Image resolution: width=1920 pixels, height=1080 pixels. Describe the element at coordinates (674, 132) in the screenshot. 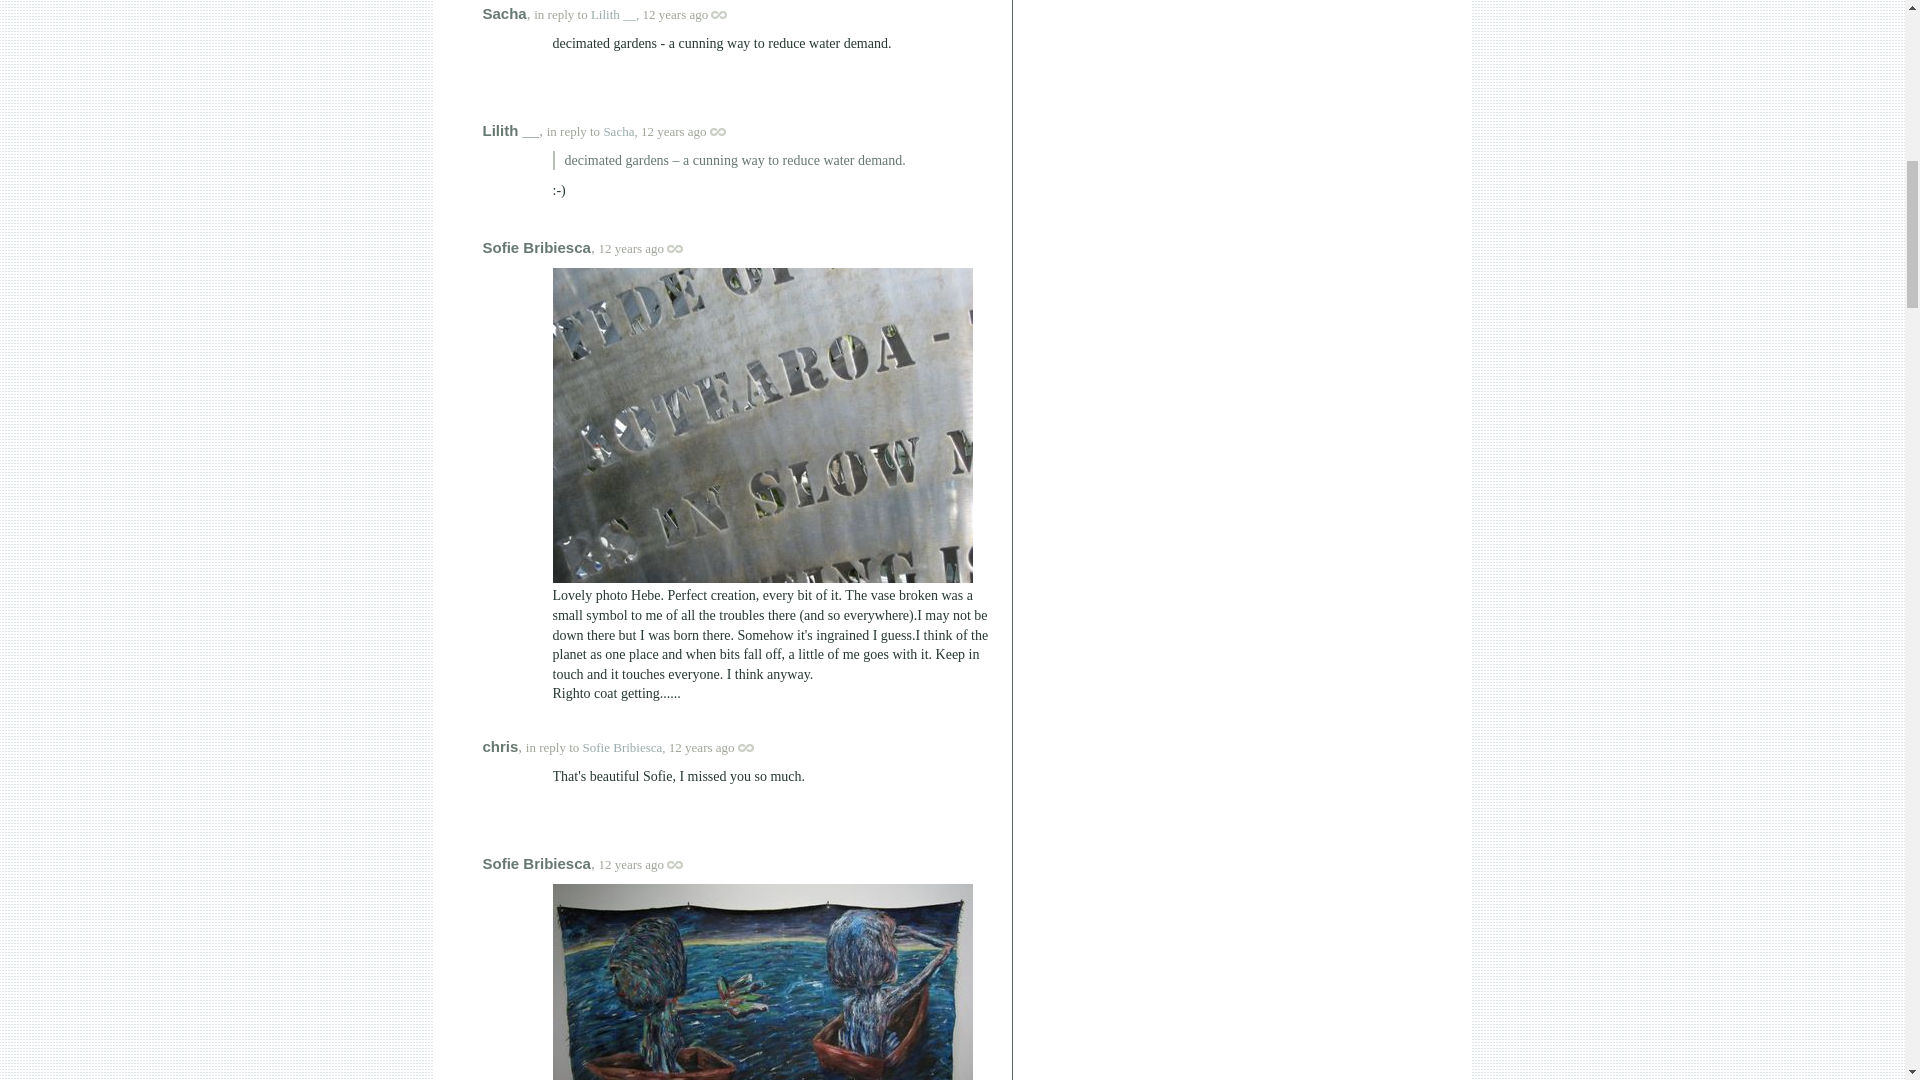

I see `22:19 Feb 22, 2012` at that location.